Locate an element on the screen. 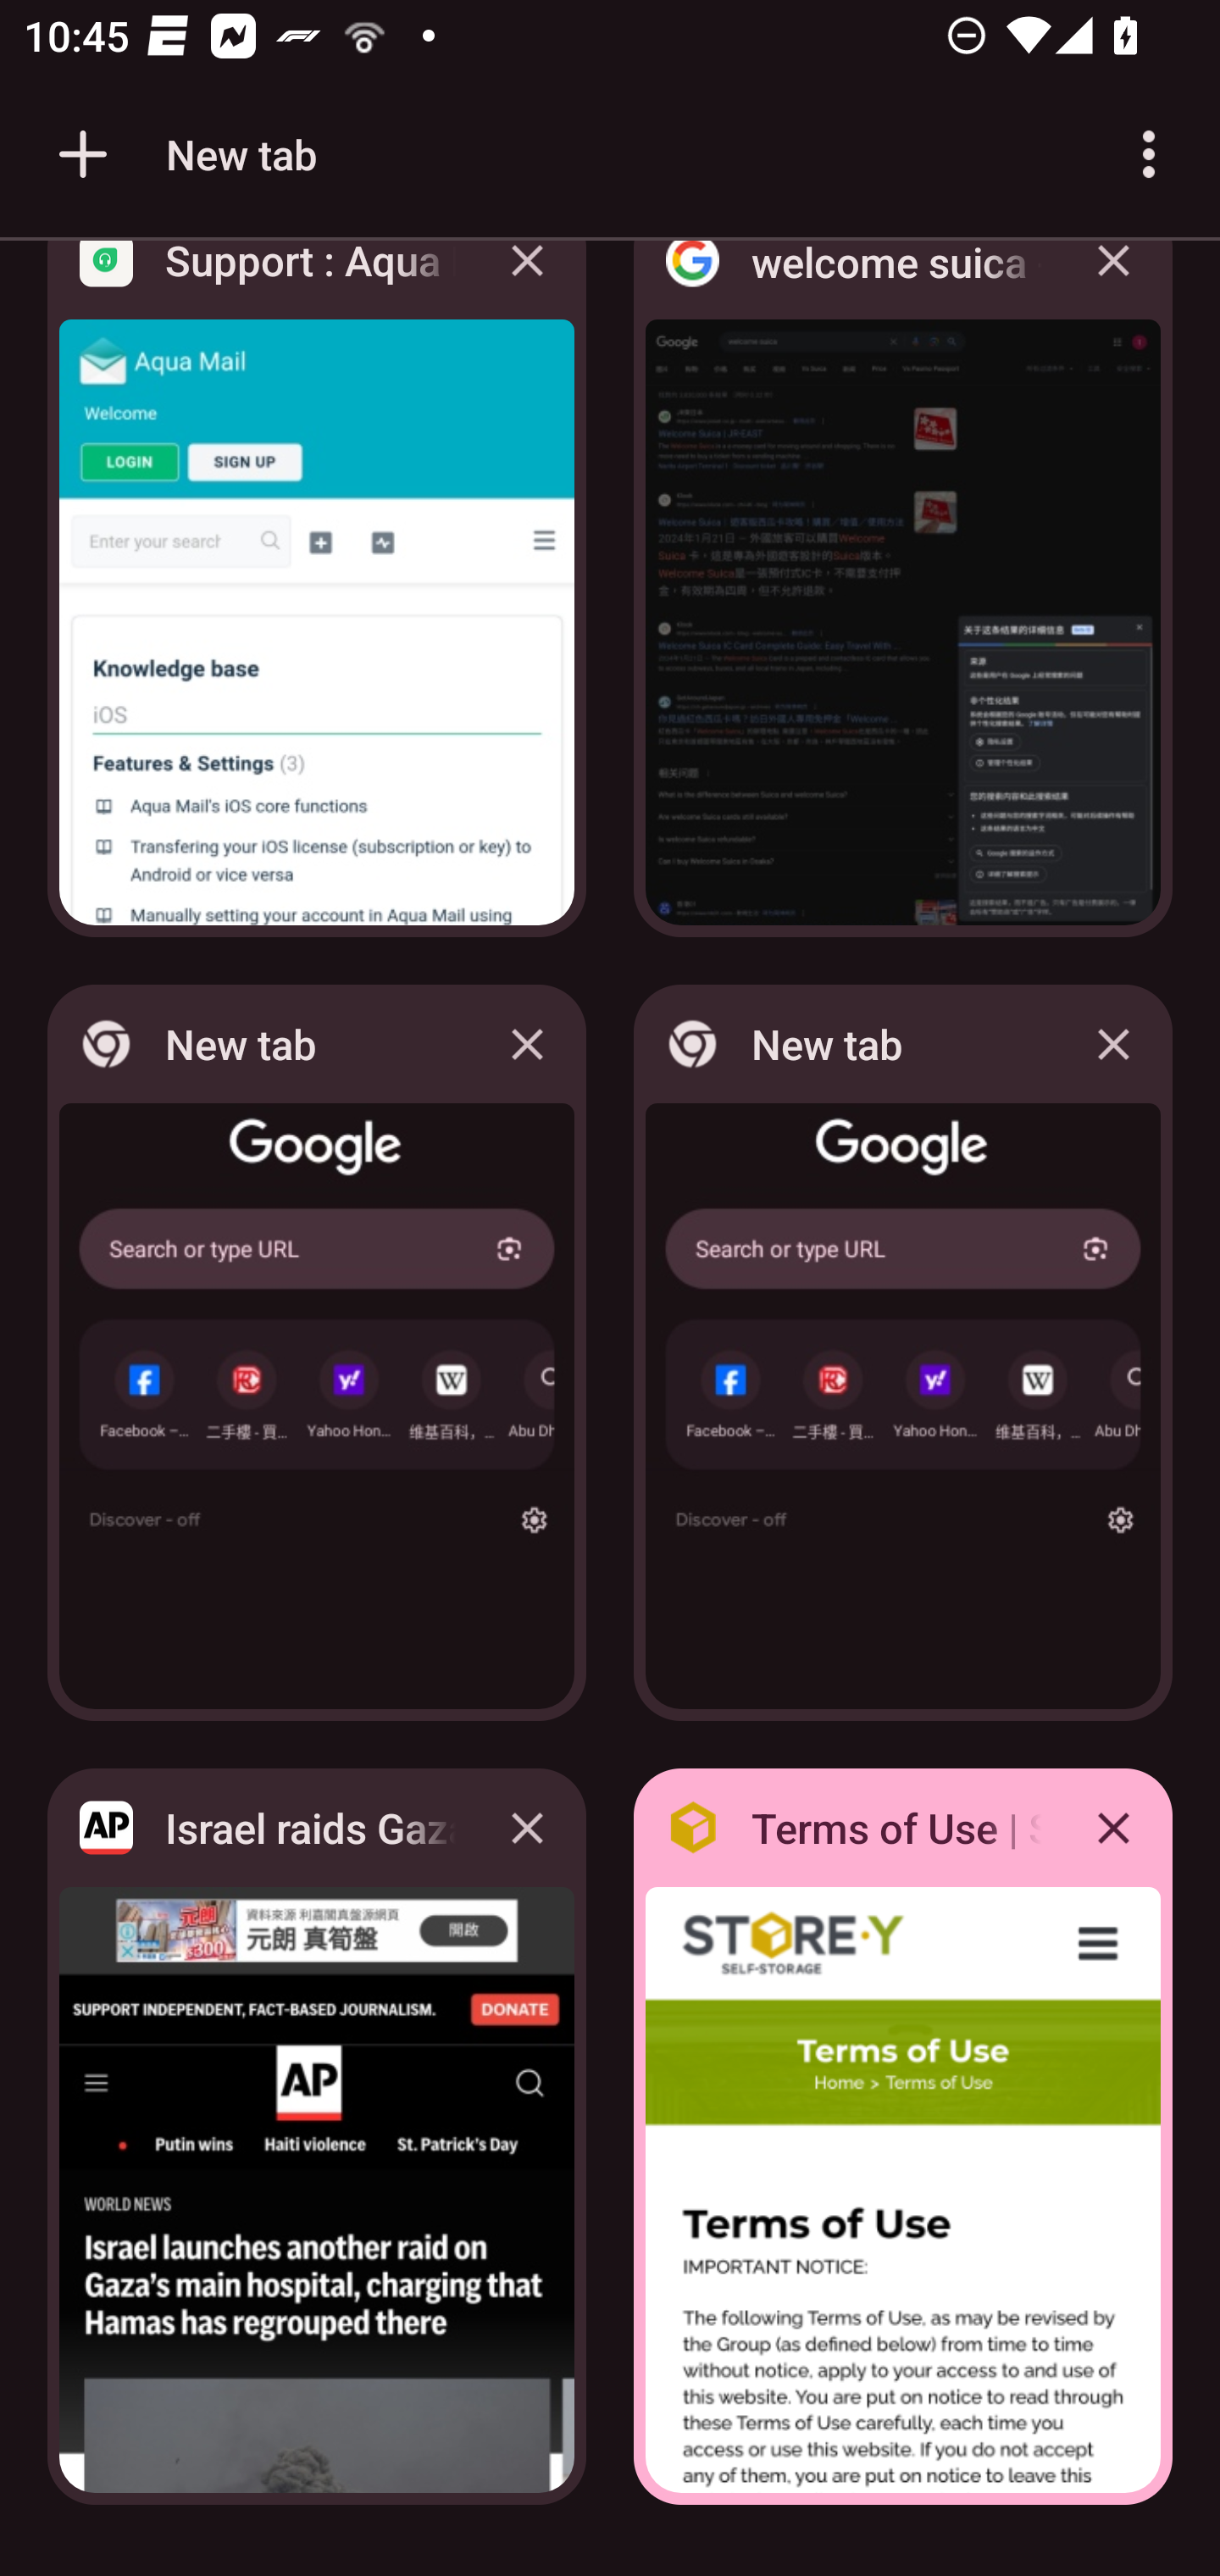 This screenshot has height=2576, width=1220. New tab New tab, tab Close New tab tab is located at coordinates (903, 1352).